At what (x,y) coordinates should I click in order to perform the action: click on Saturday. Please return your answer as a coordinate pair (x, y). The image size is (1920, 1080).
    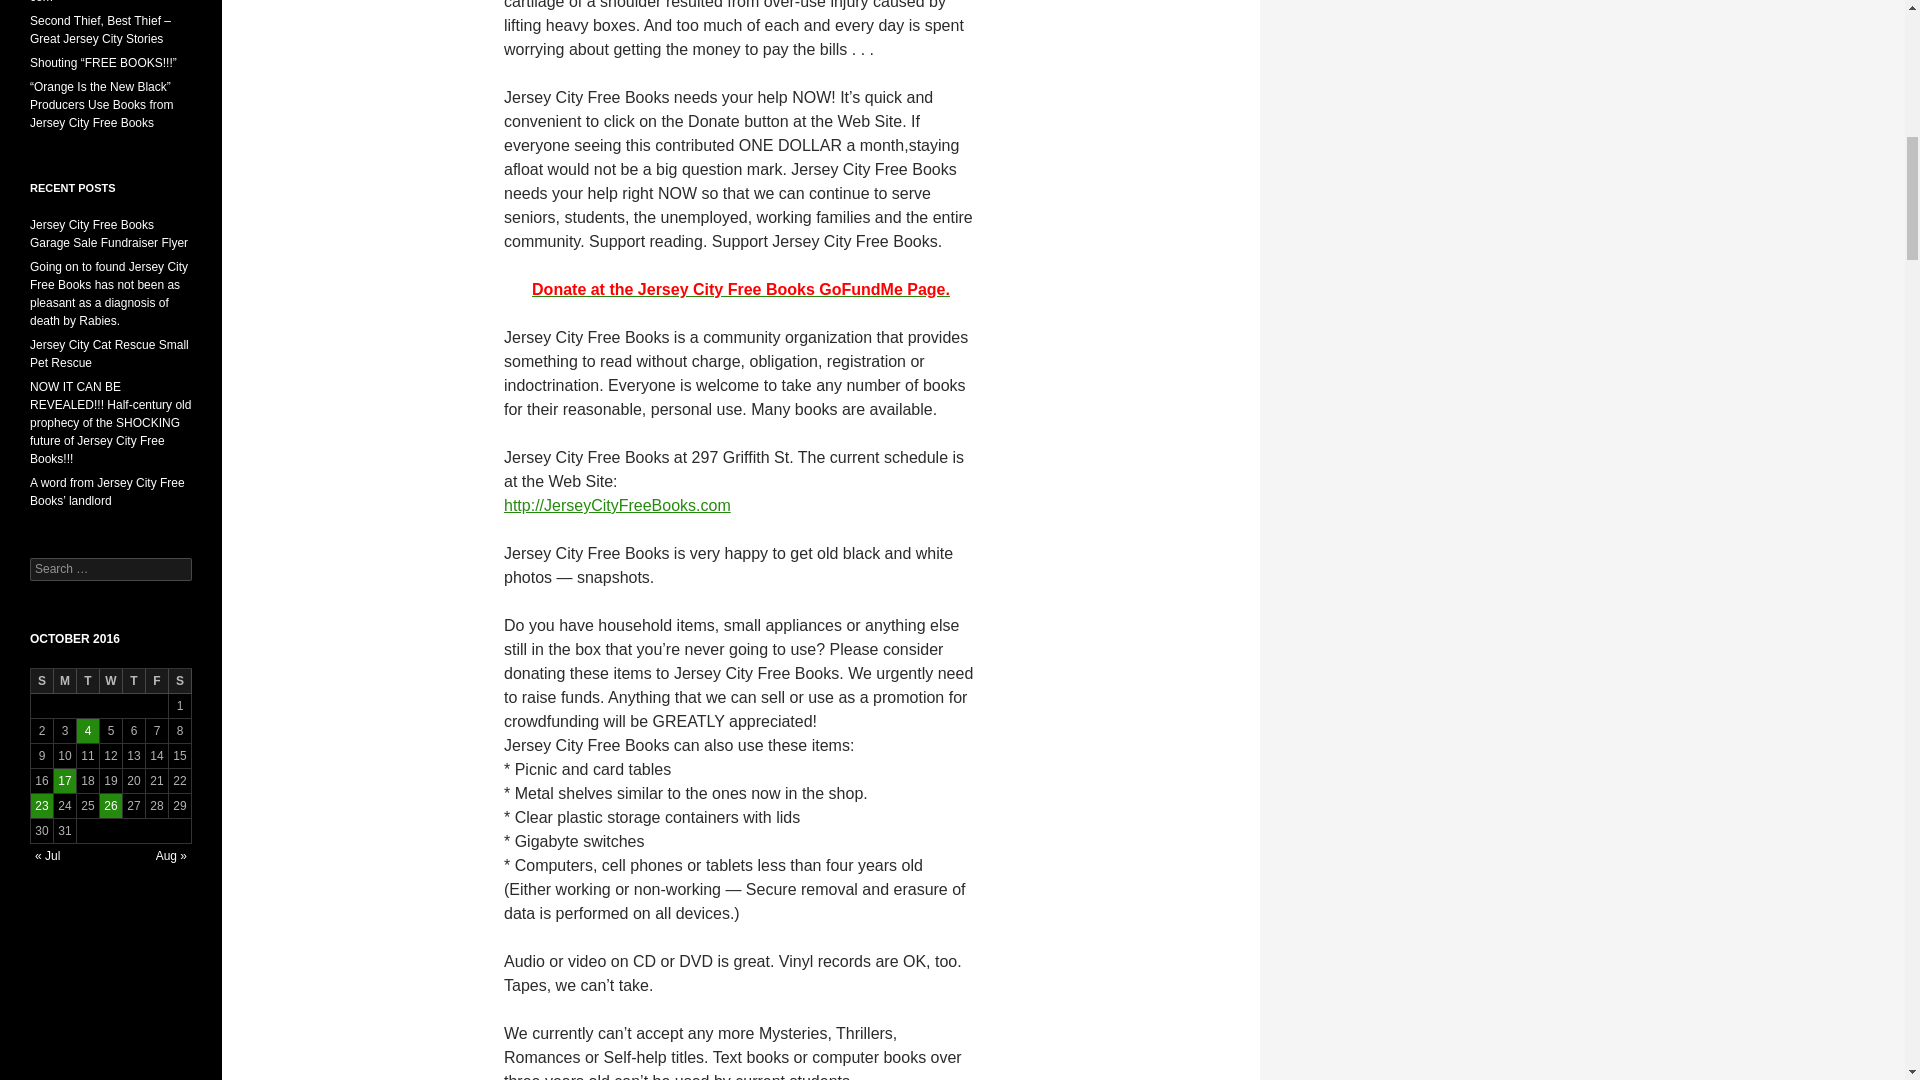
    Looking at the image, I should click on (180, 681).